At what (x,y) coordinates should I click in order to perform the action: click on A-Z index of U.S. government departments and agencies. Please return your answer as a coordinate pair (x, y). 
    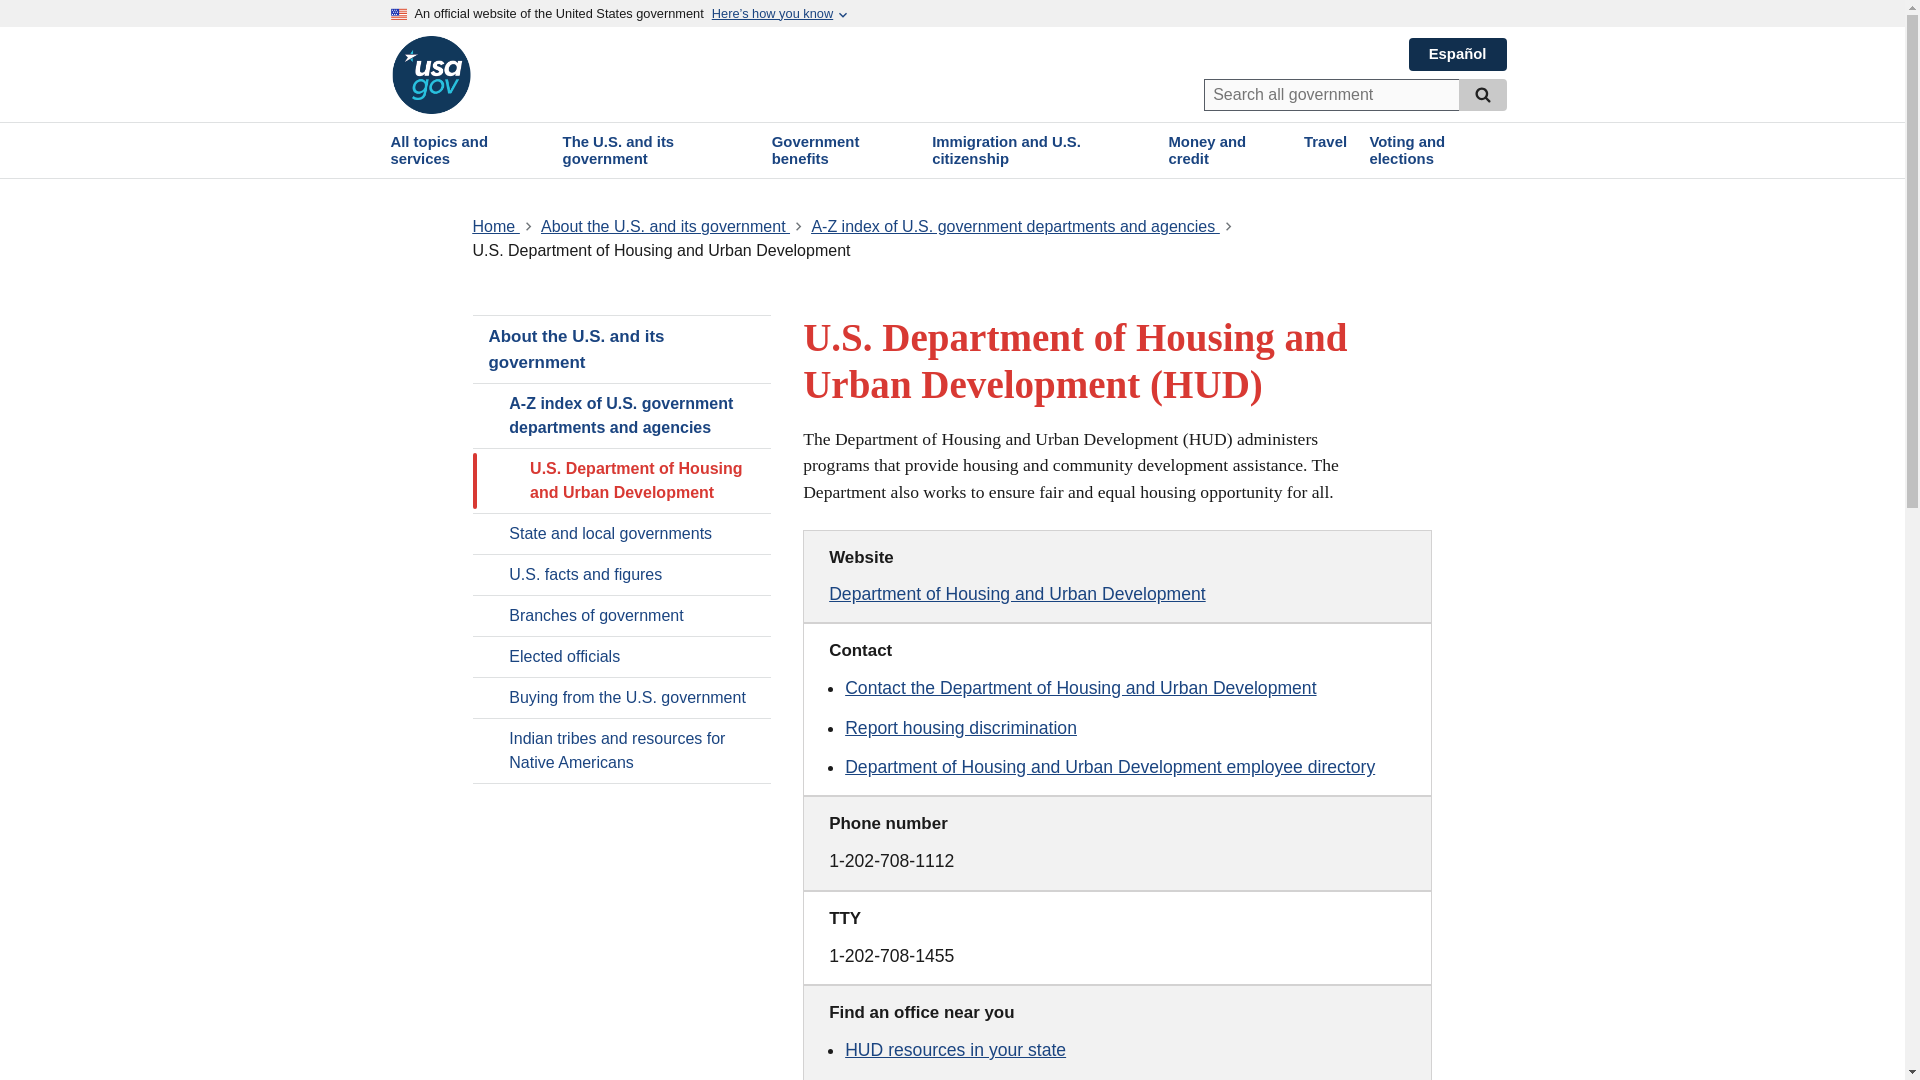
    Looking at the image, I should click on (1014, 226).